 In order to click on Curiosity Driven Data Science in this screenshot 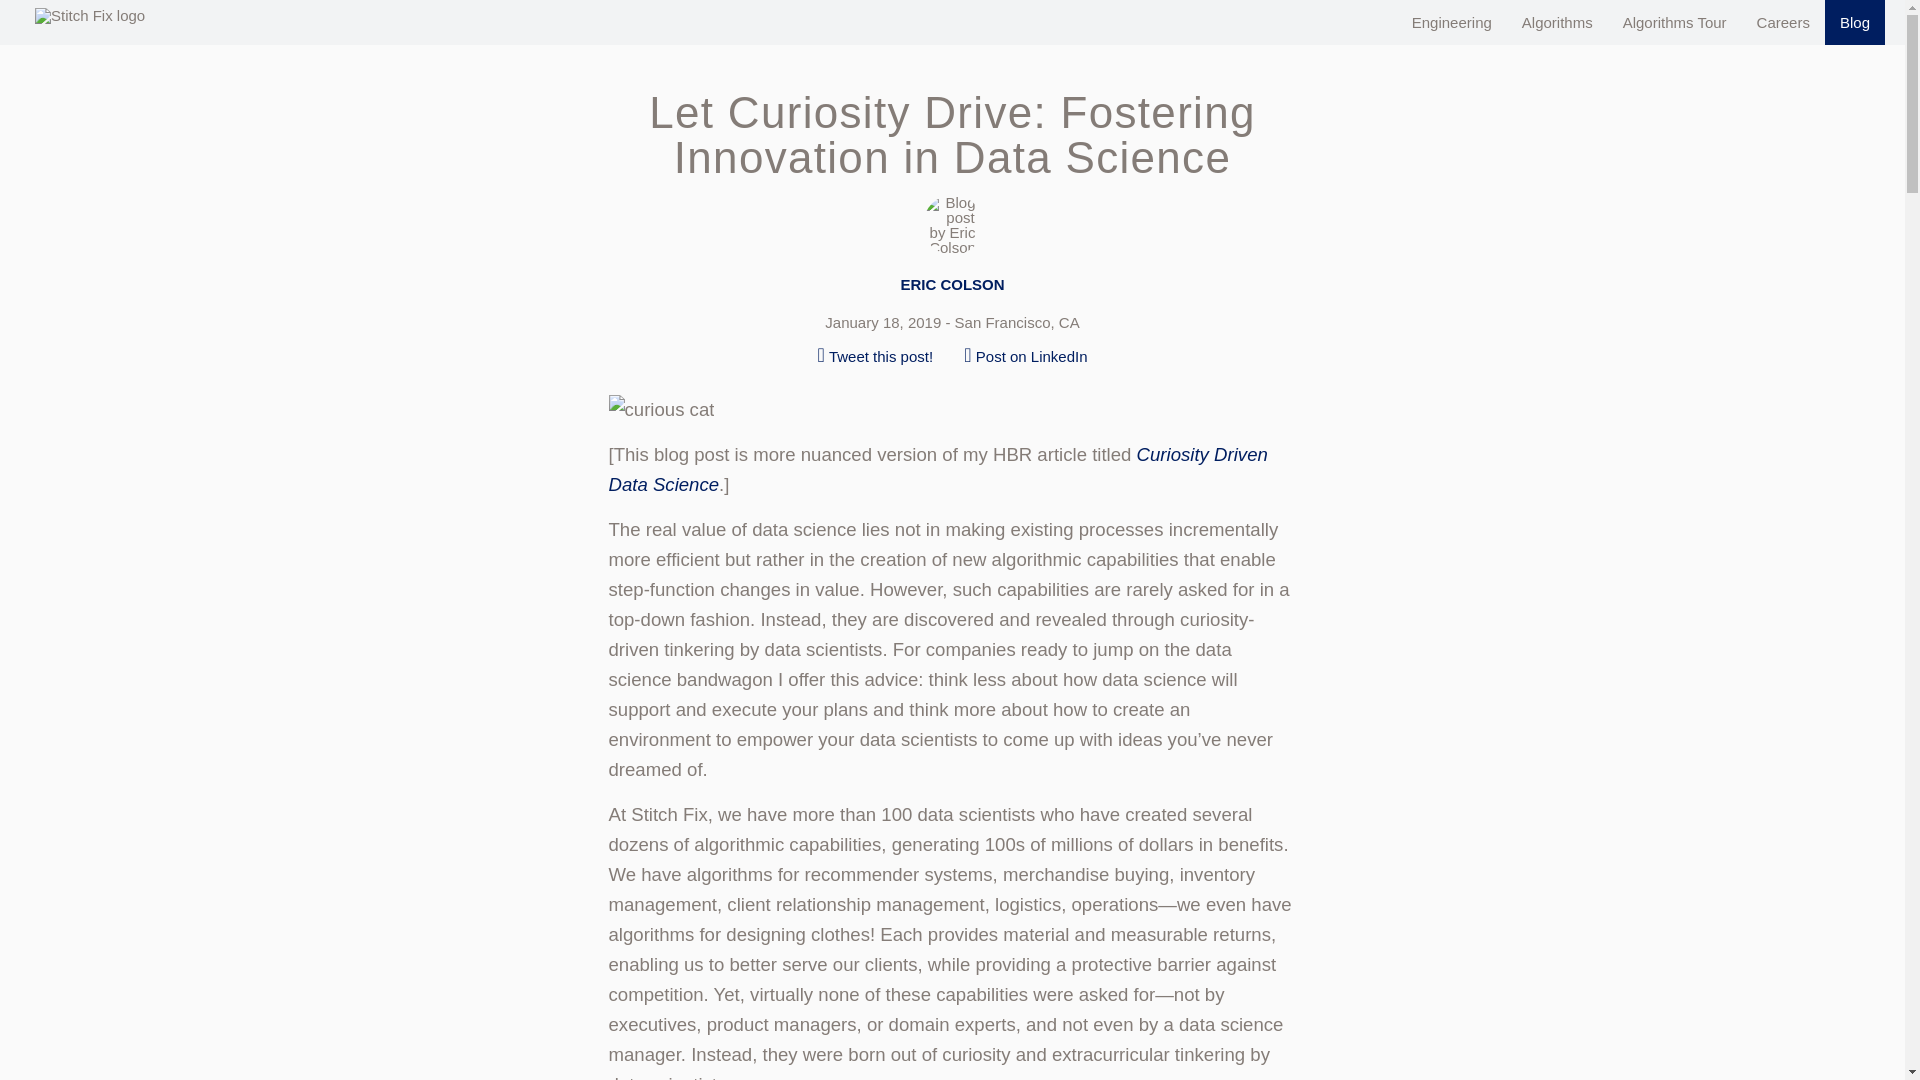, I will do `click(938, 468)`.